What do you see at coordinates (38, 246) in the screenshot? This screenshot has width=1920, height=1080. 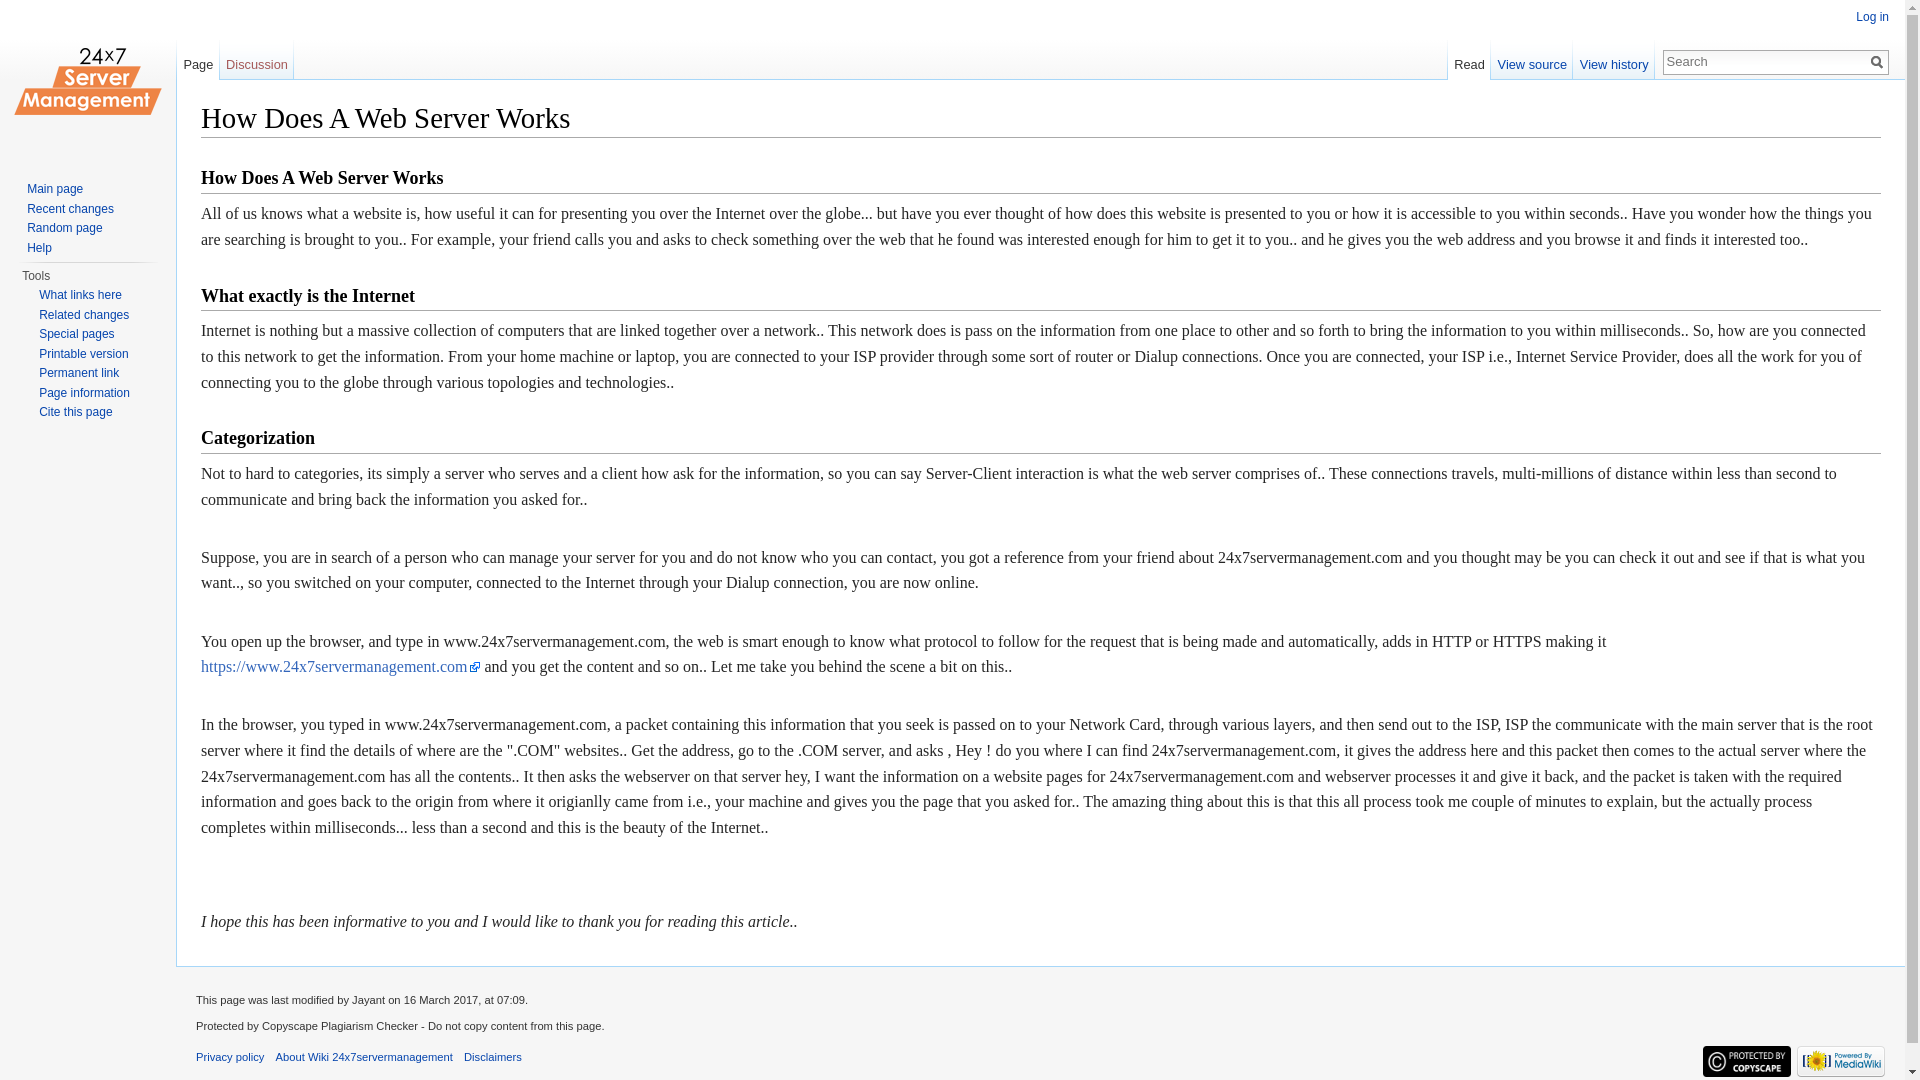 I see `The place to find out` at bounding box center [38, 246].